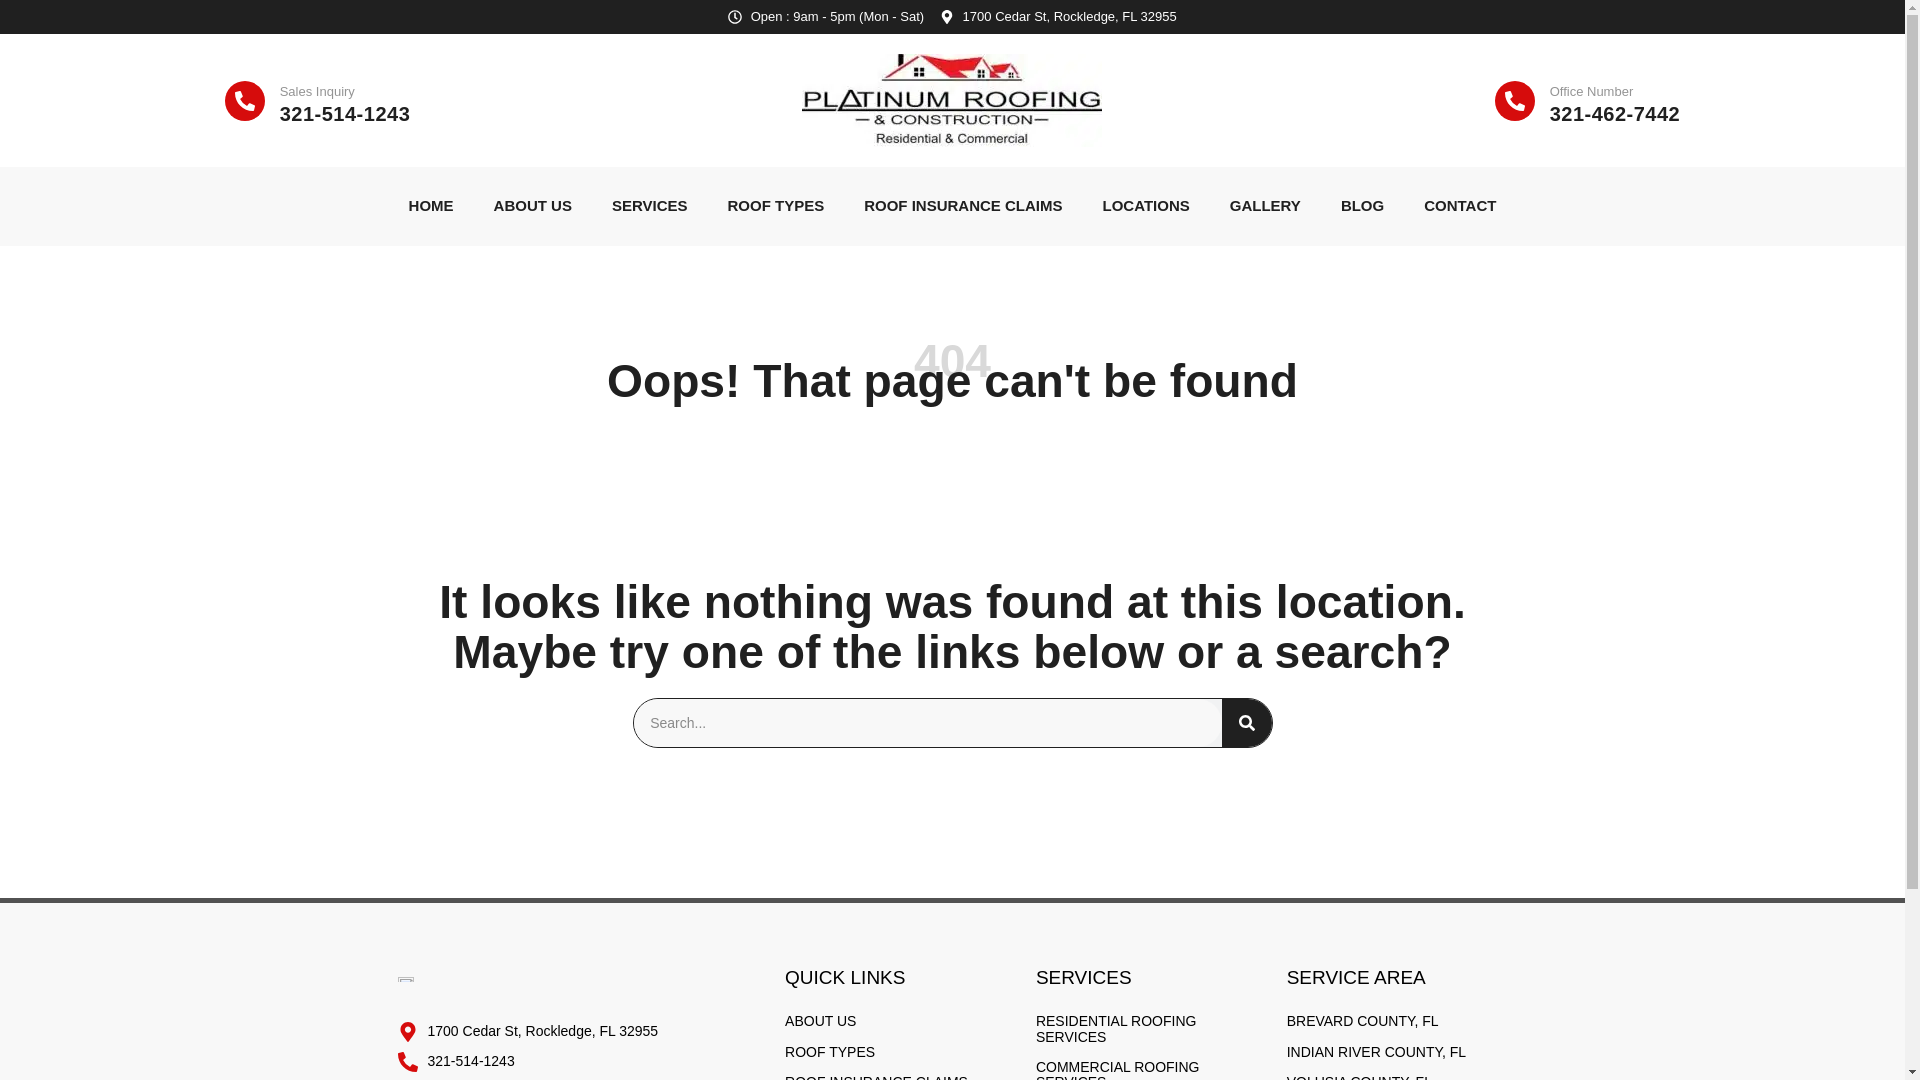 This screenshot has width=1920, height=1080. What do you see at coordinates (1362, 206) in the screenshot?
I see `BLOG` at bounding box center [1362, 206].